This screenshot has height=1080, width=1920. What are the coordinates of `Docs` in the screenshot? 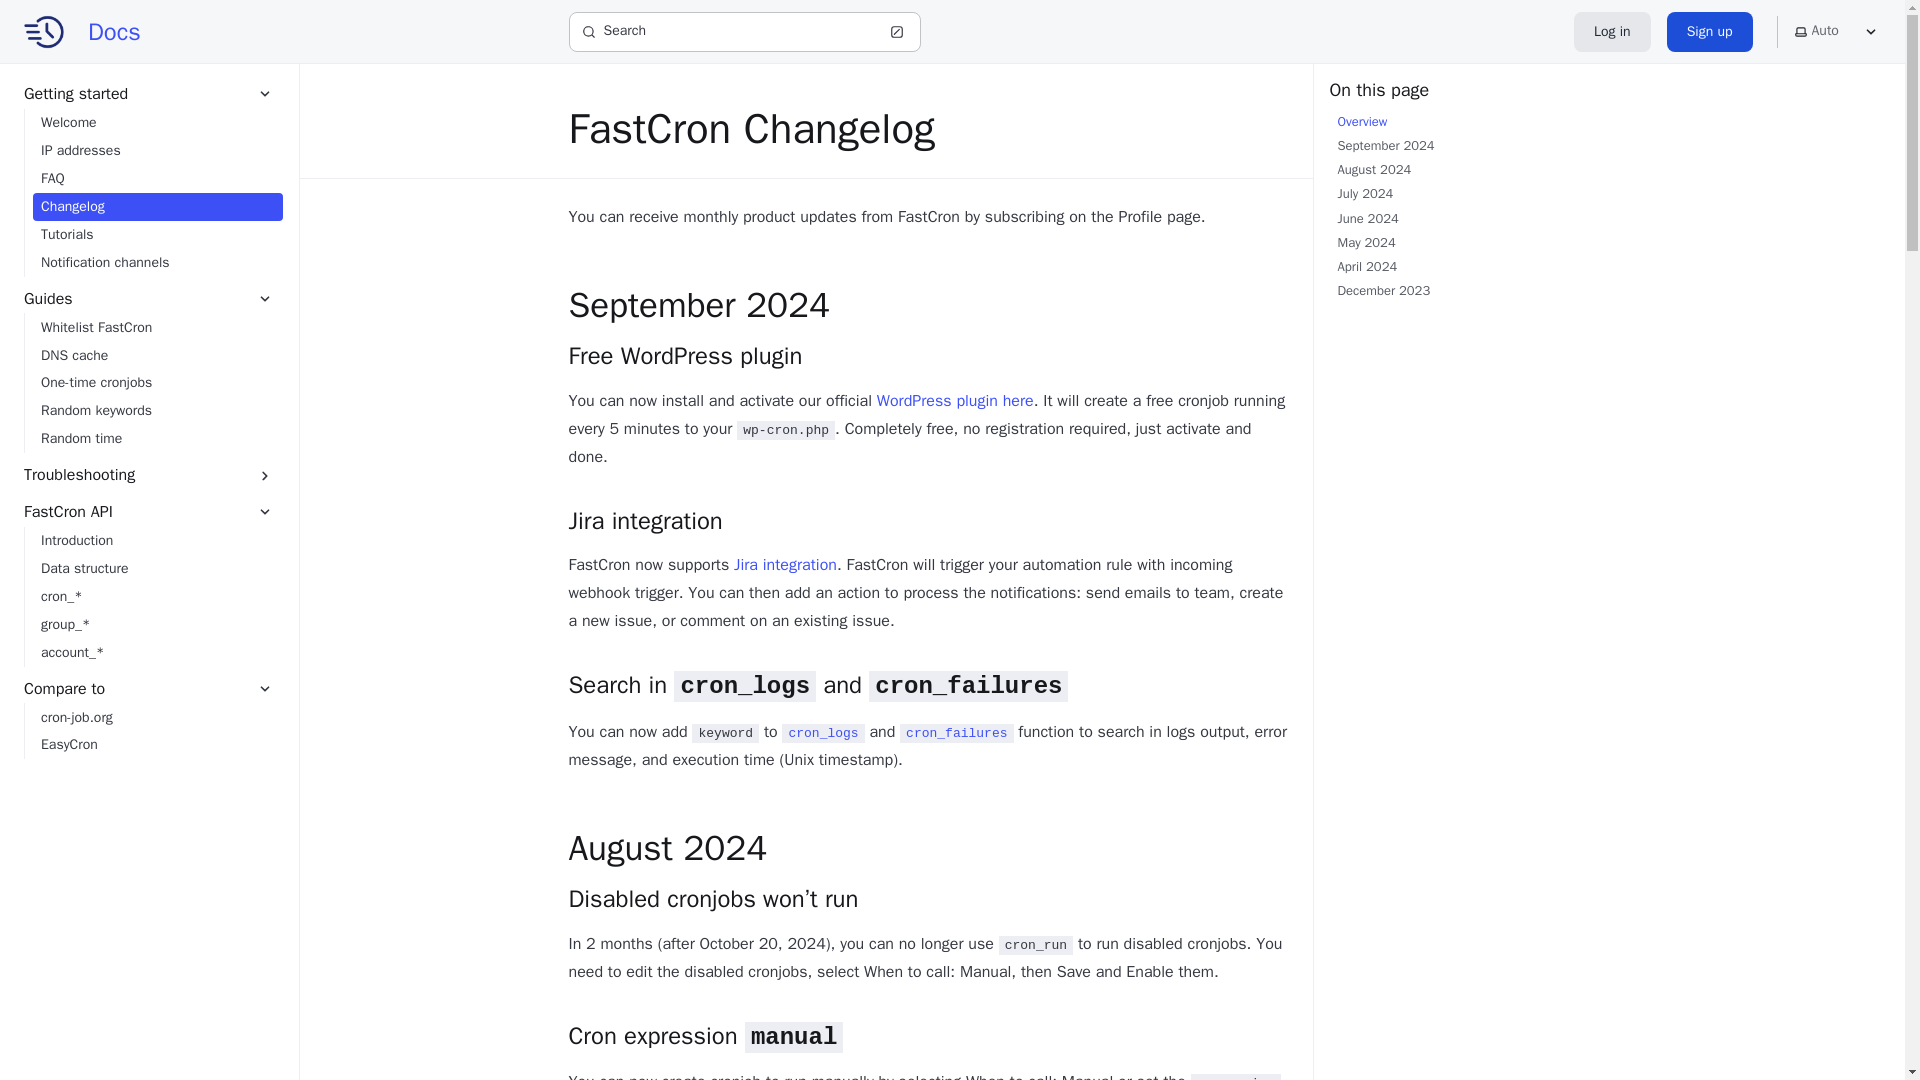 It's located at (82, 30).